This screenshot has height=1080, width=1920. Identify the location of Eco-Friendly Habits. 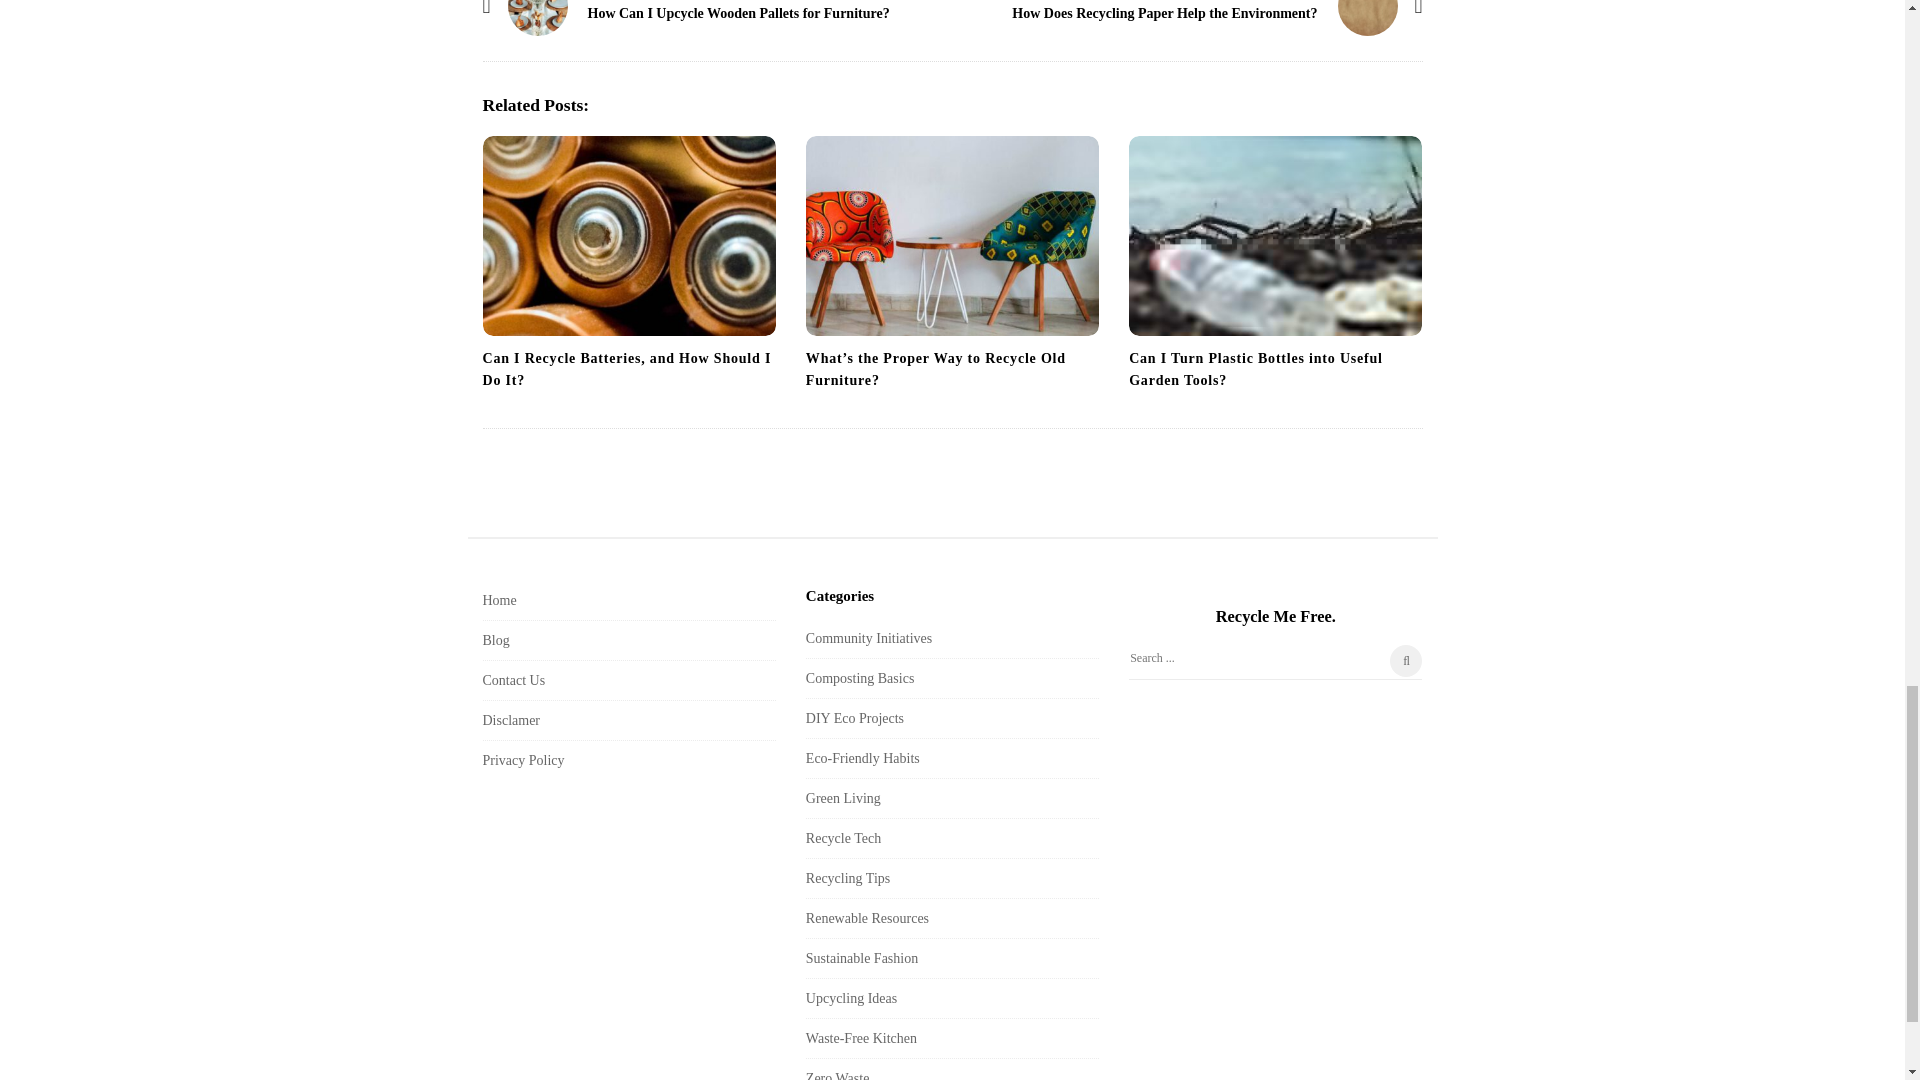
(862, 758).